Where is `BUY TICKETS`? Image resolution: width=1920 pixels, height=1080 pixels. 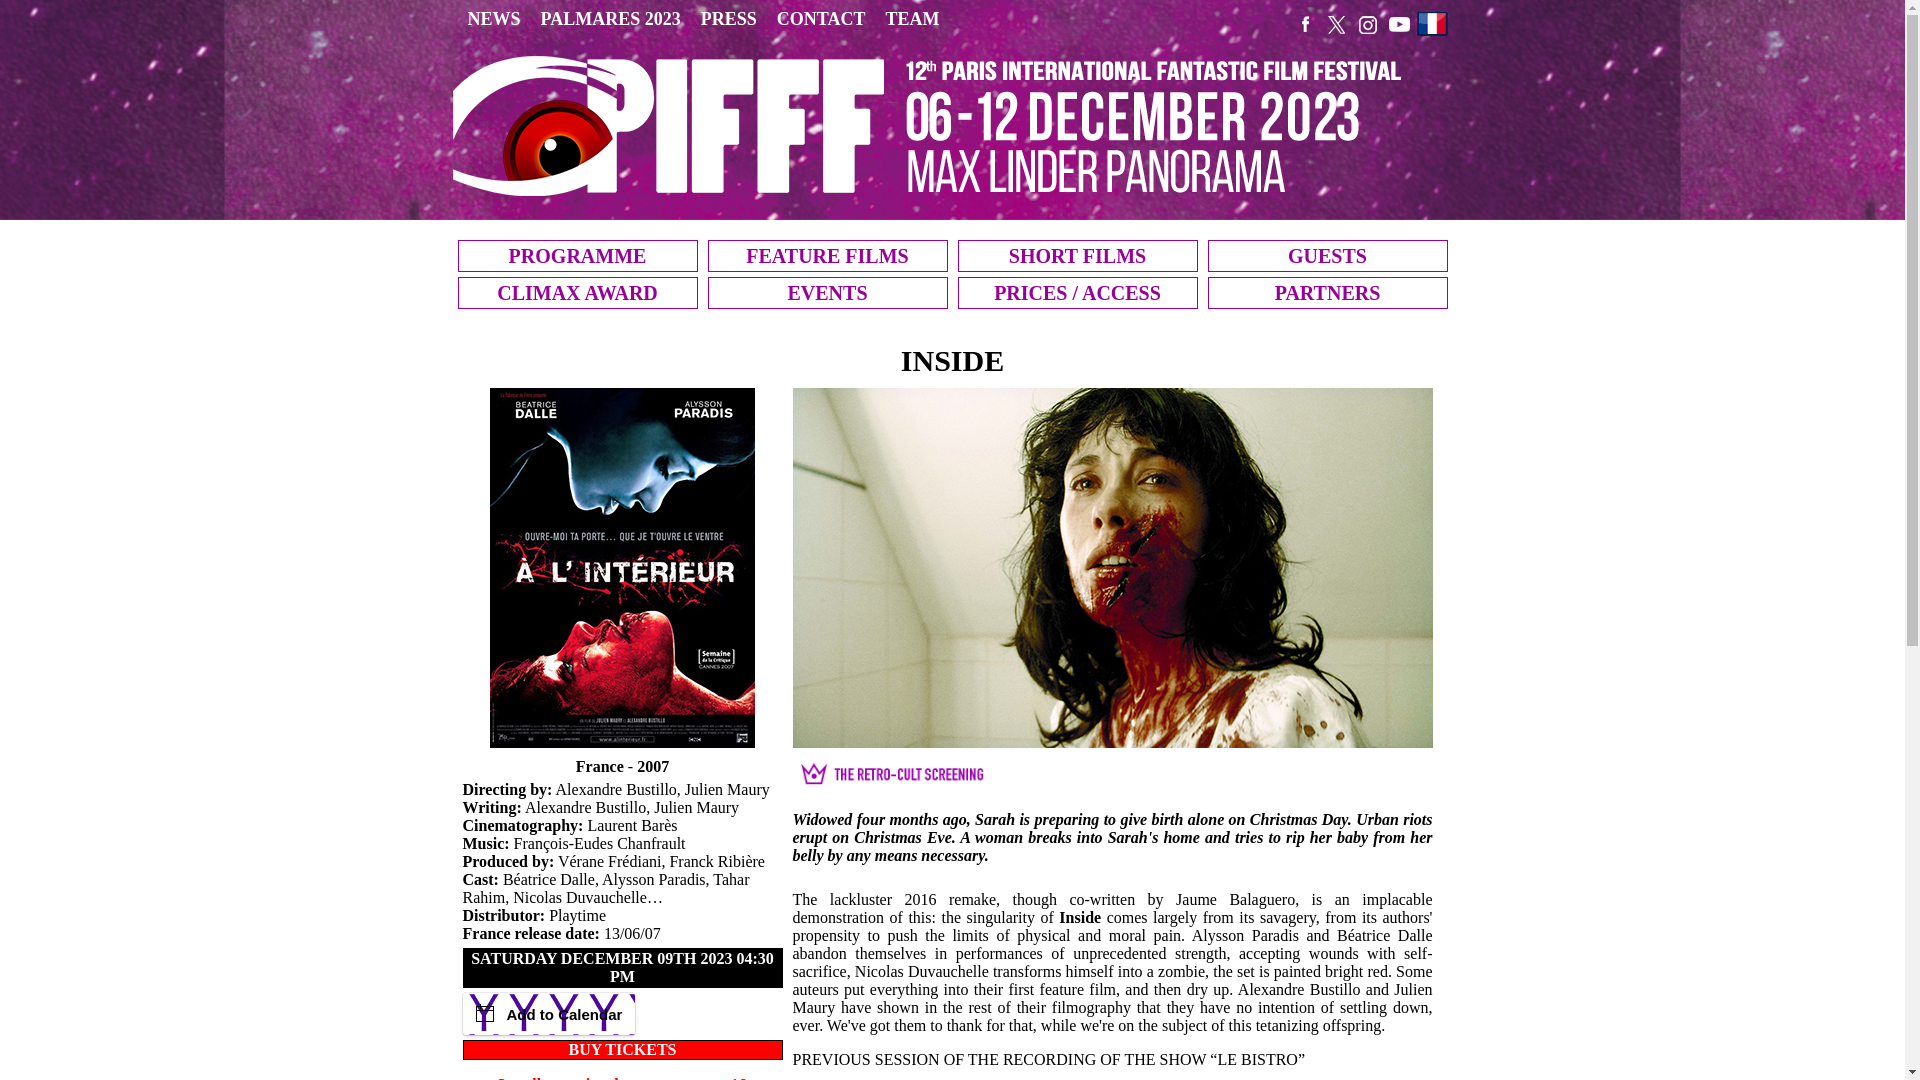 BUY TICKETS is located at coordinates (622, 1050).